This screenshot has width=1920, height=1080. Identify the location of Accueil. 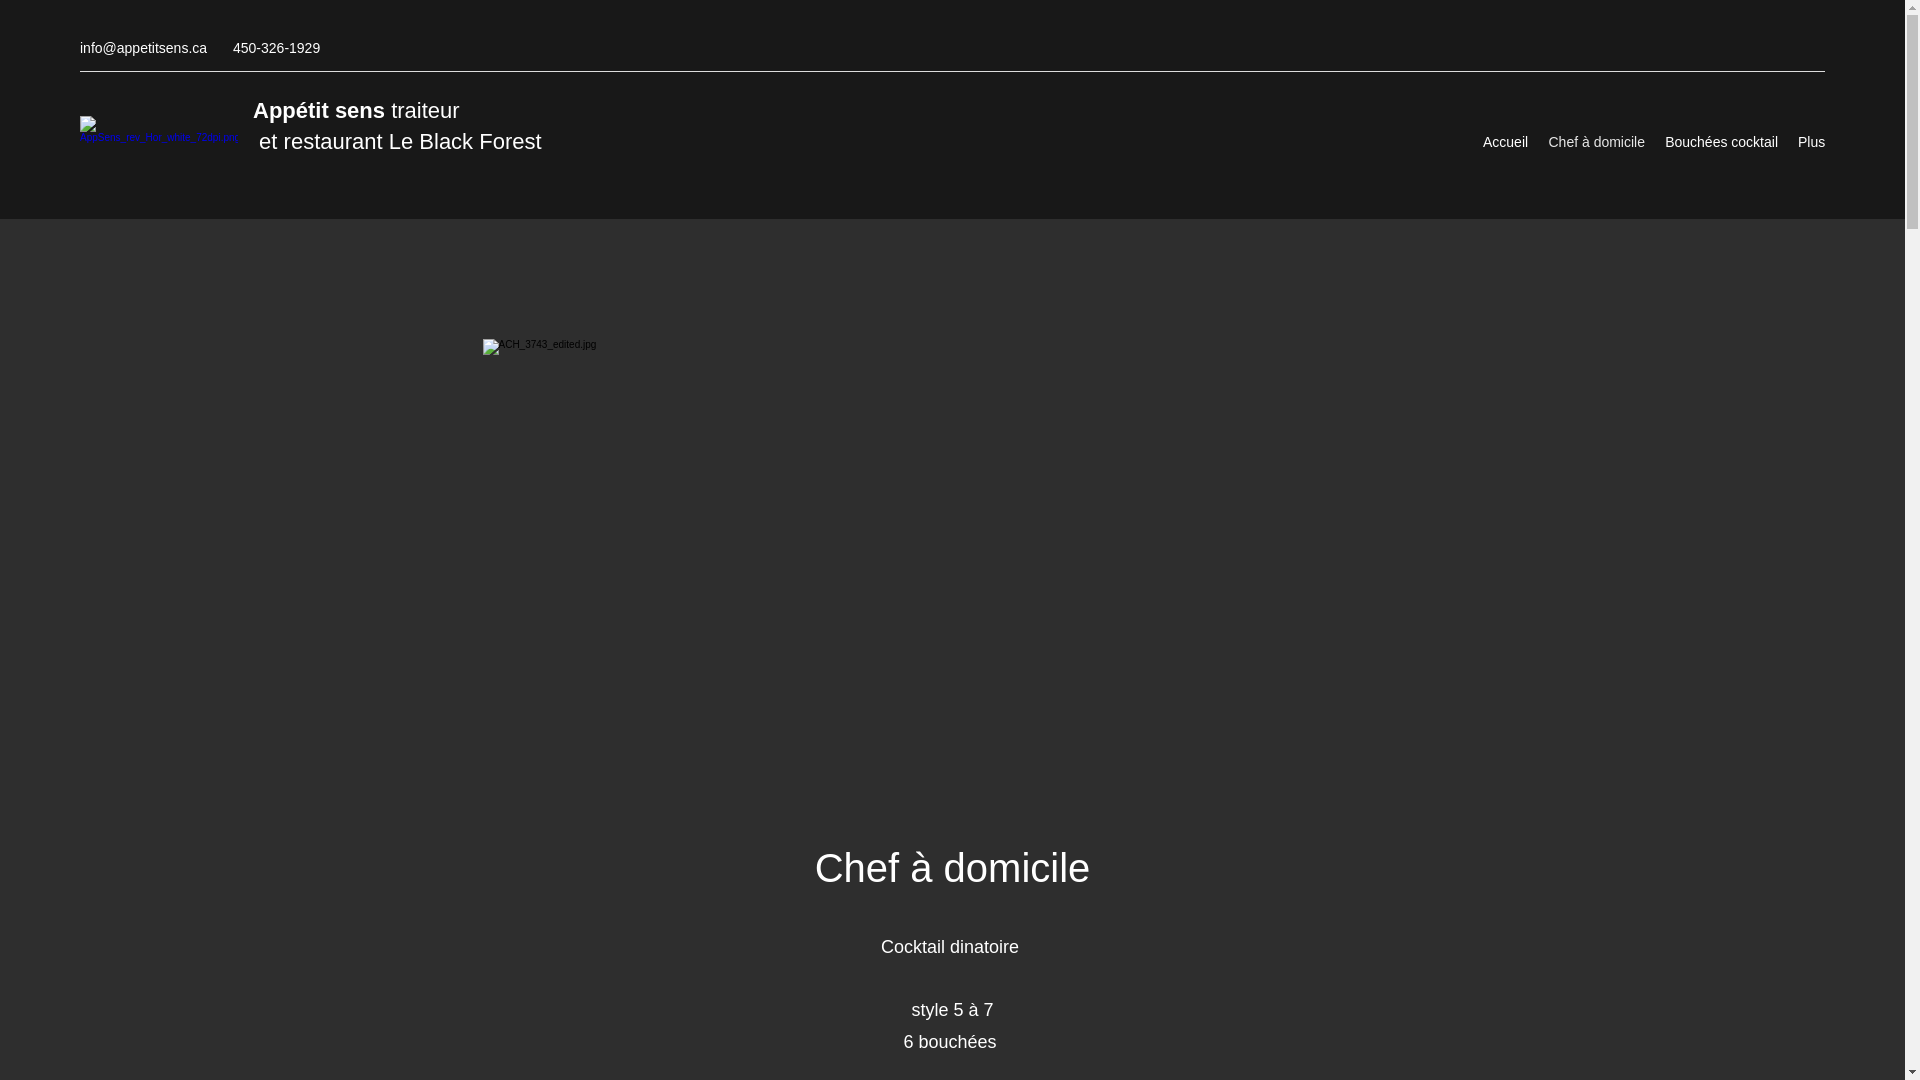
(1506, 142).